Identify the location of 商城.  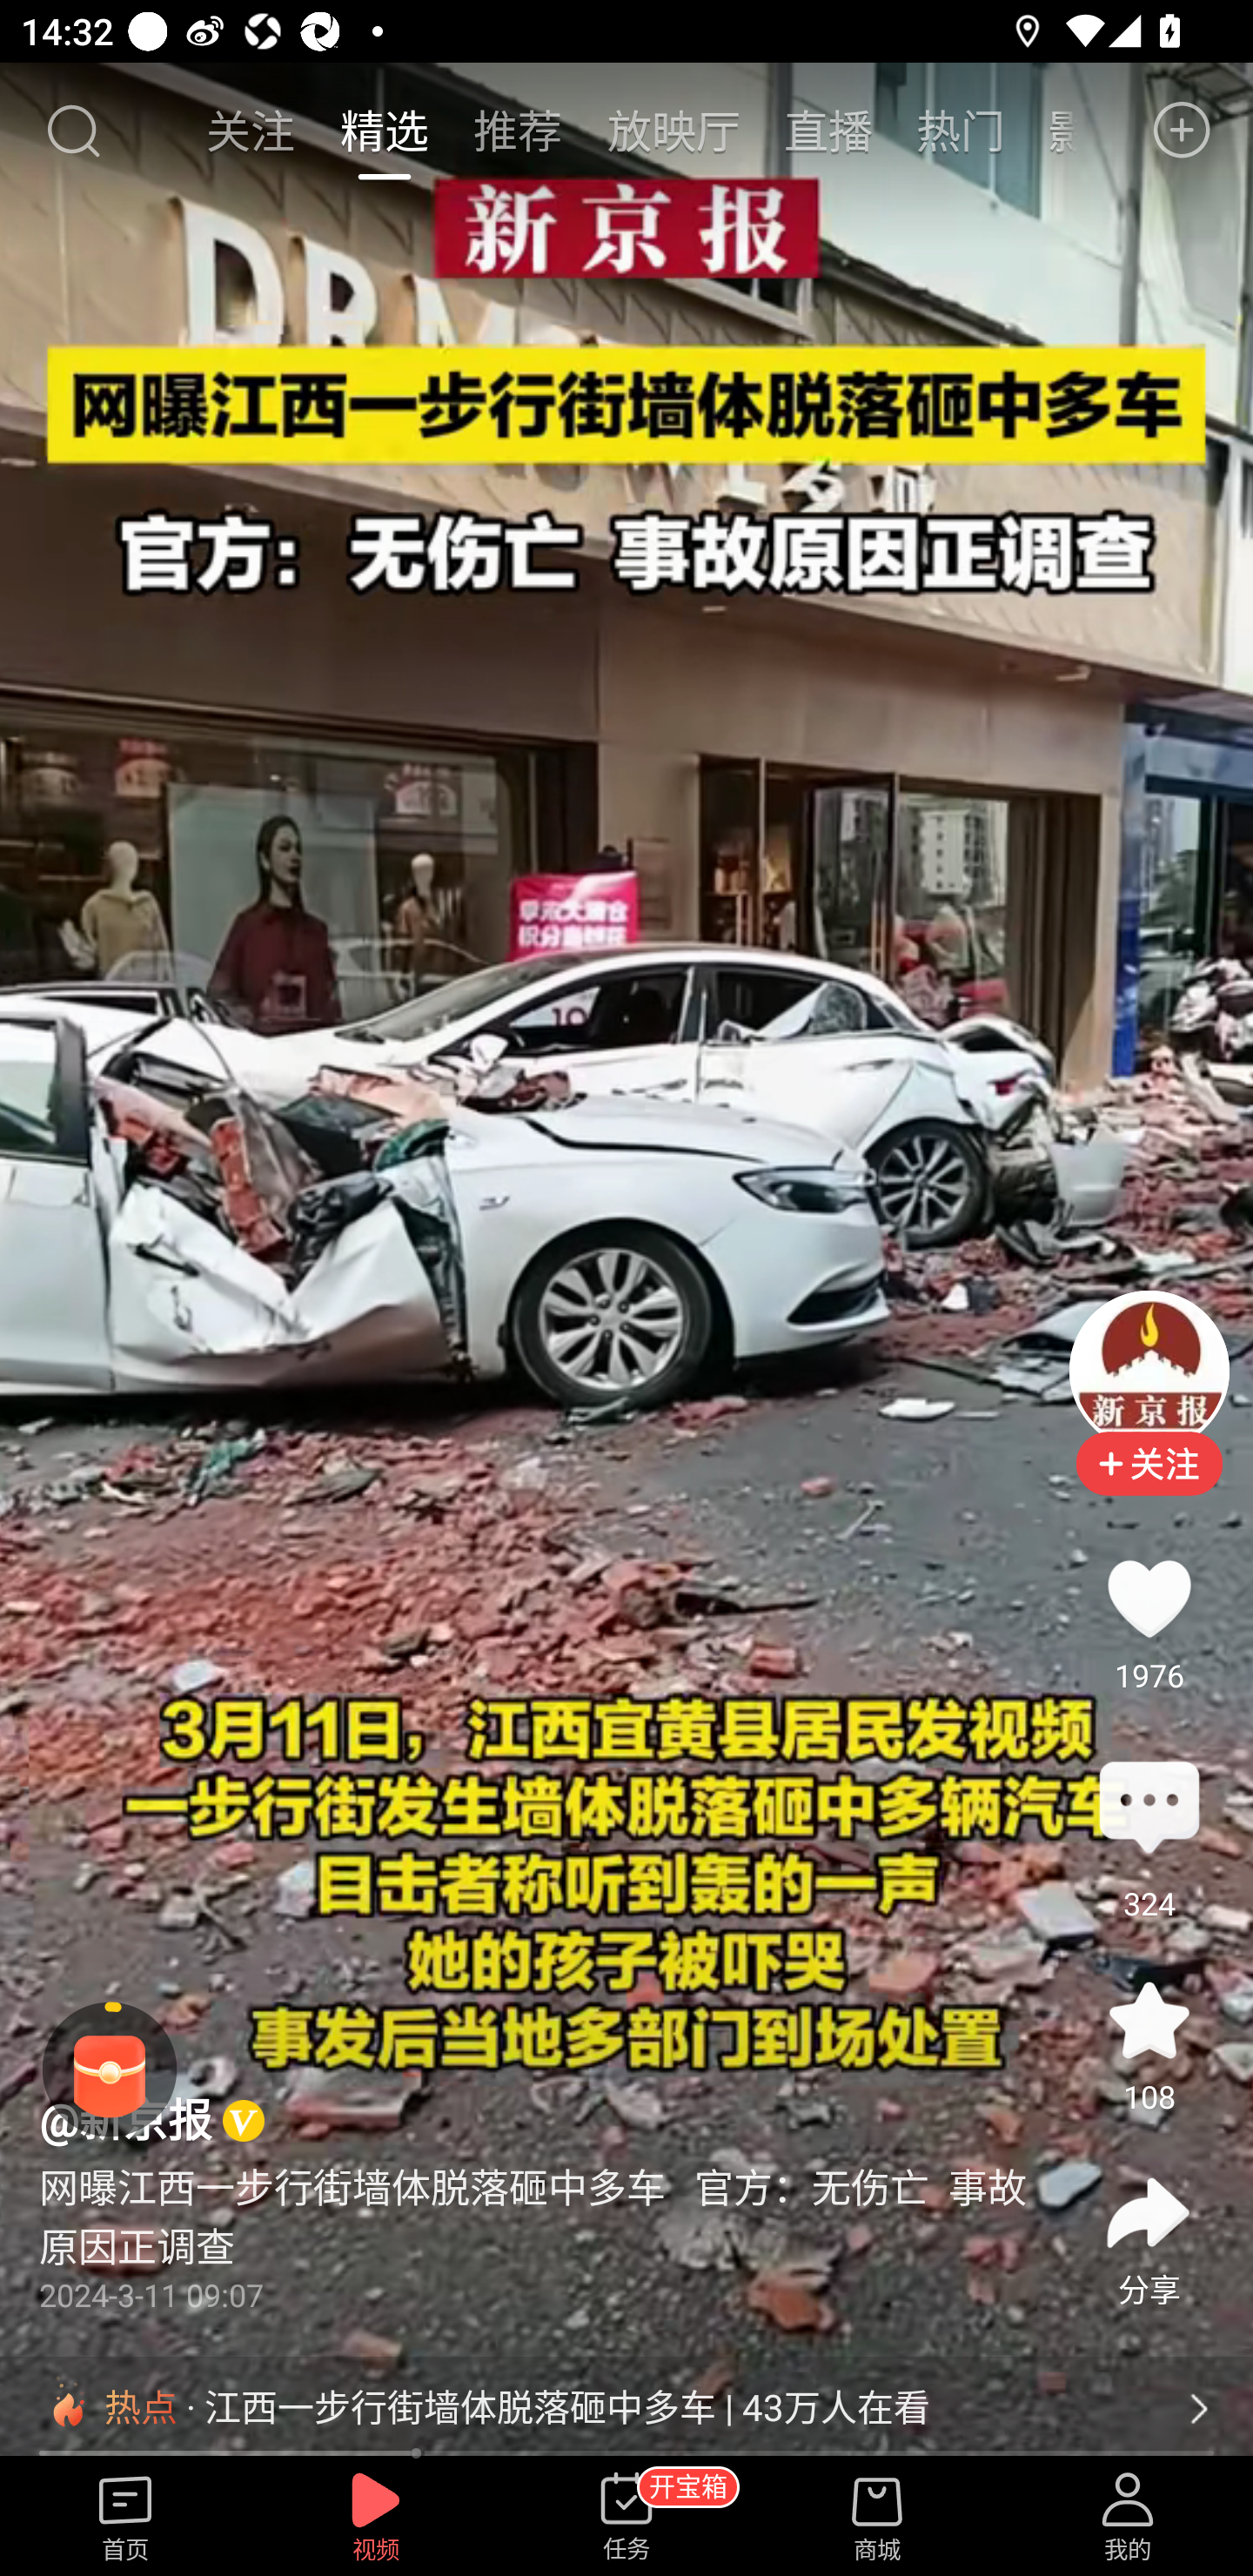
(877, 2518).